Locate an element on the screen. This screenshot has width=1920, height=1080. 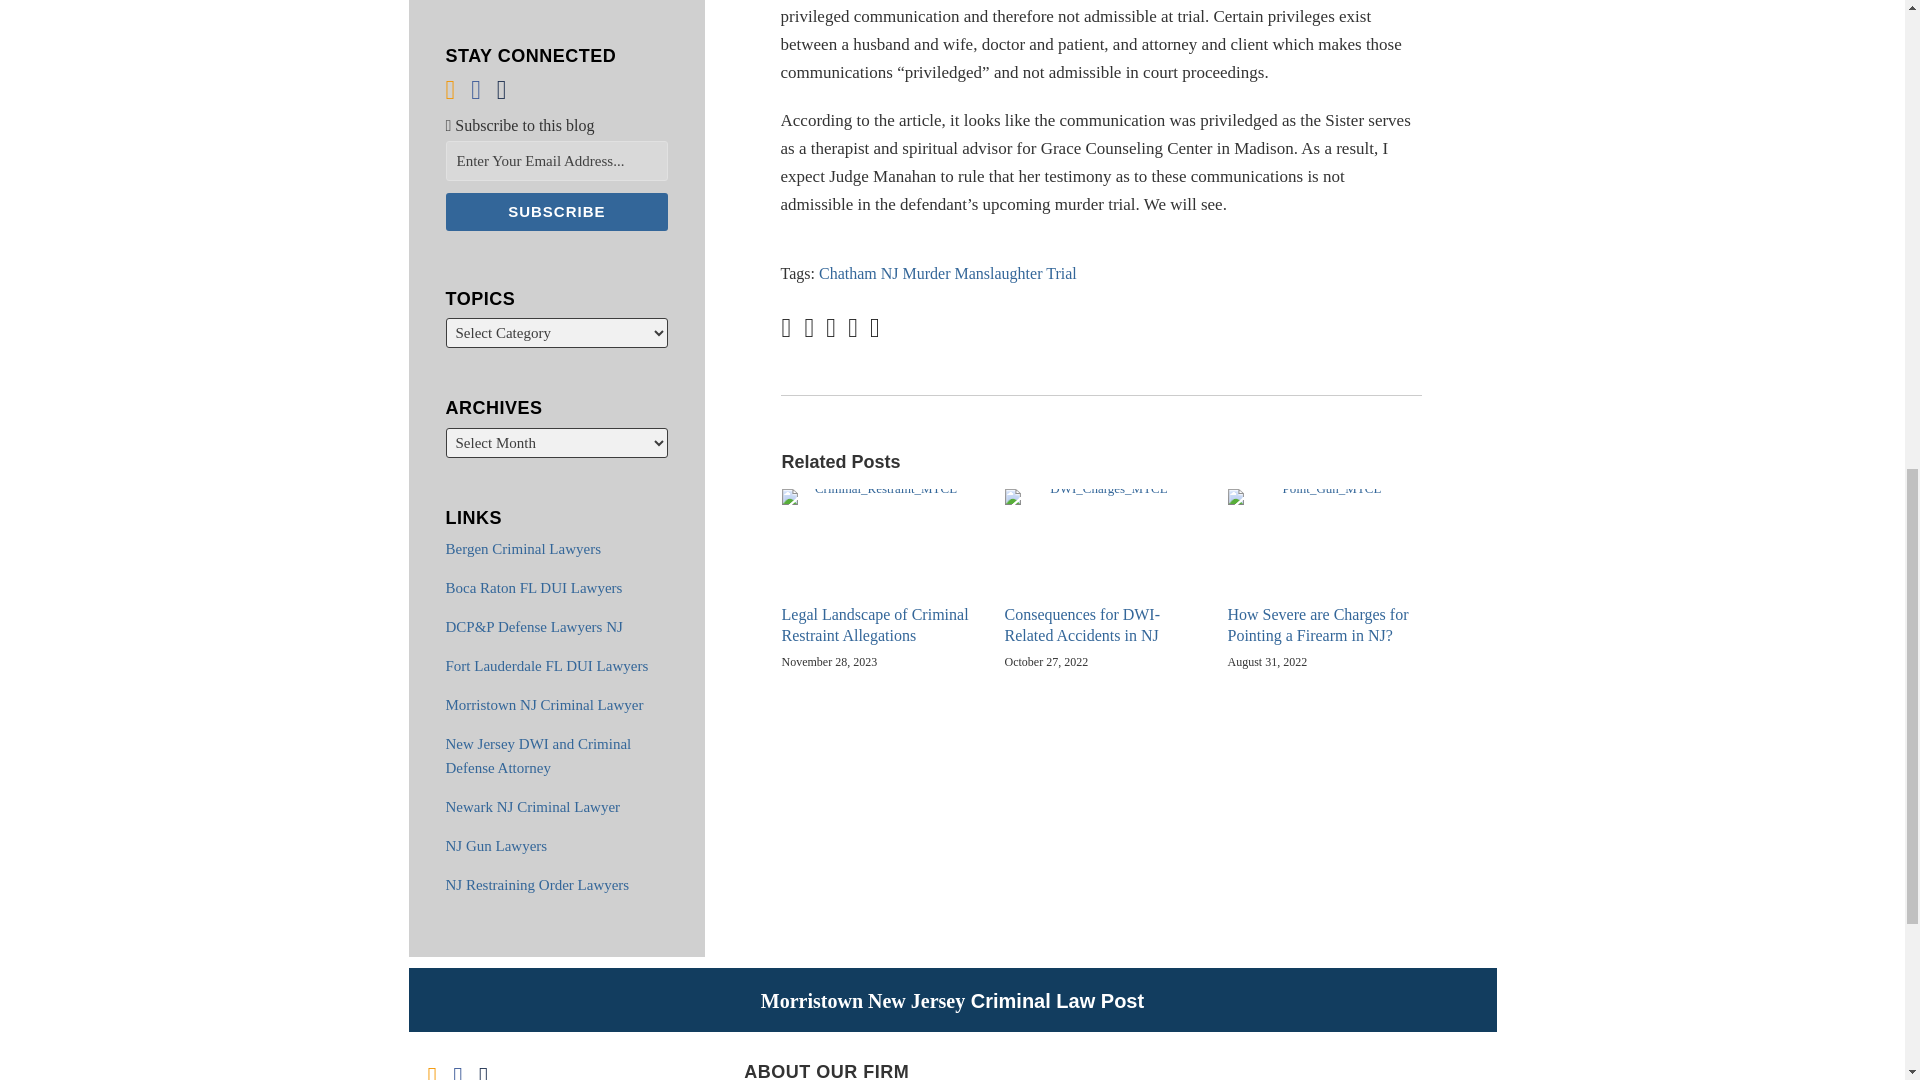
Chatham NJ Murder Manslaughter Trial is located at coordinates (948, 272).